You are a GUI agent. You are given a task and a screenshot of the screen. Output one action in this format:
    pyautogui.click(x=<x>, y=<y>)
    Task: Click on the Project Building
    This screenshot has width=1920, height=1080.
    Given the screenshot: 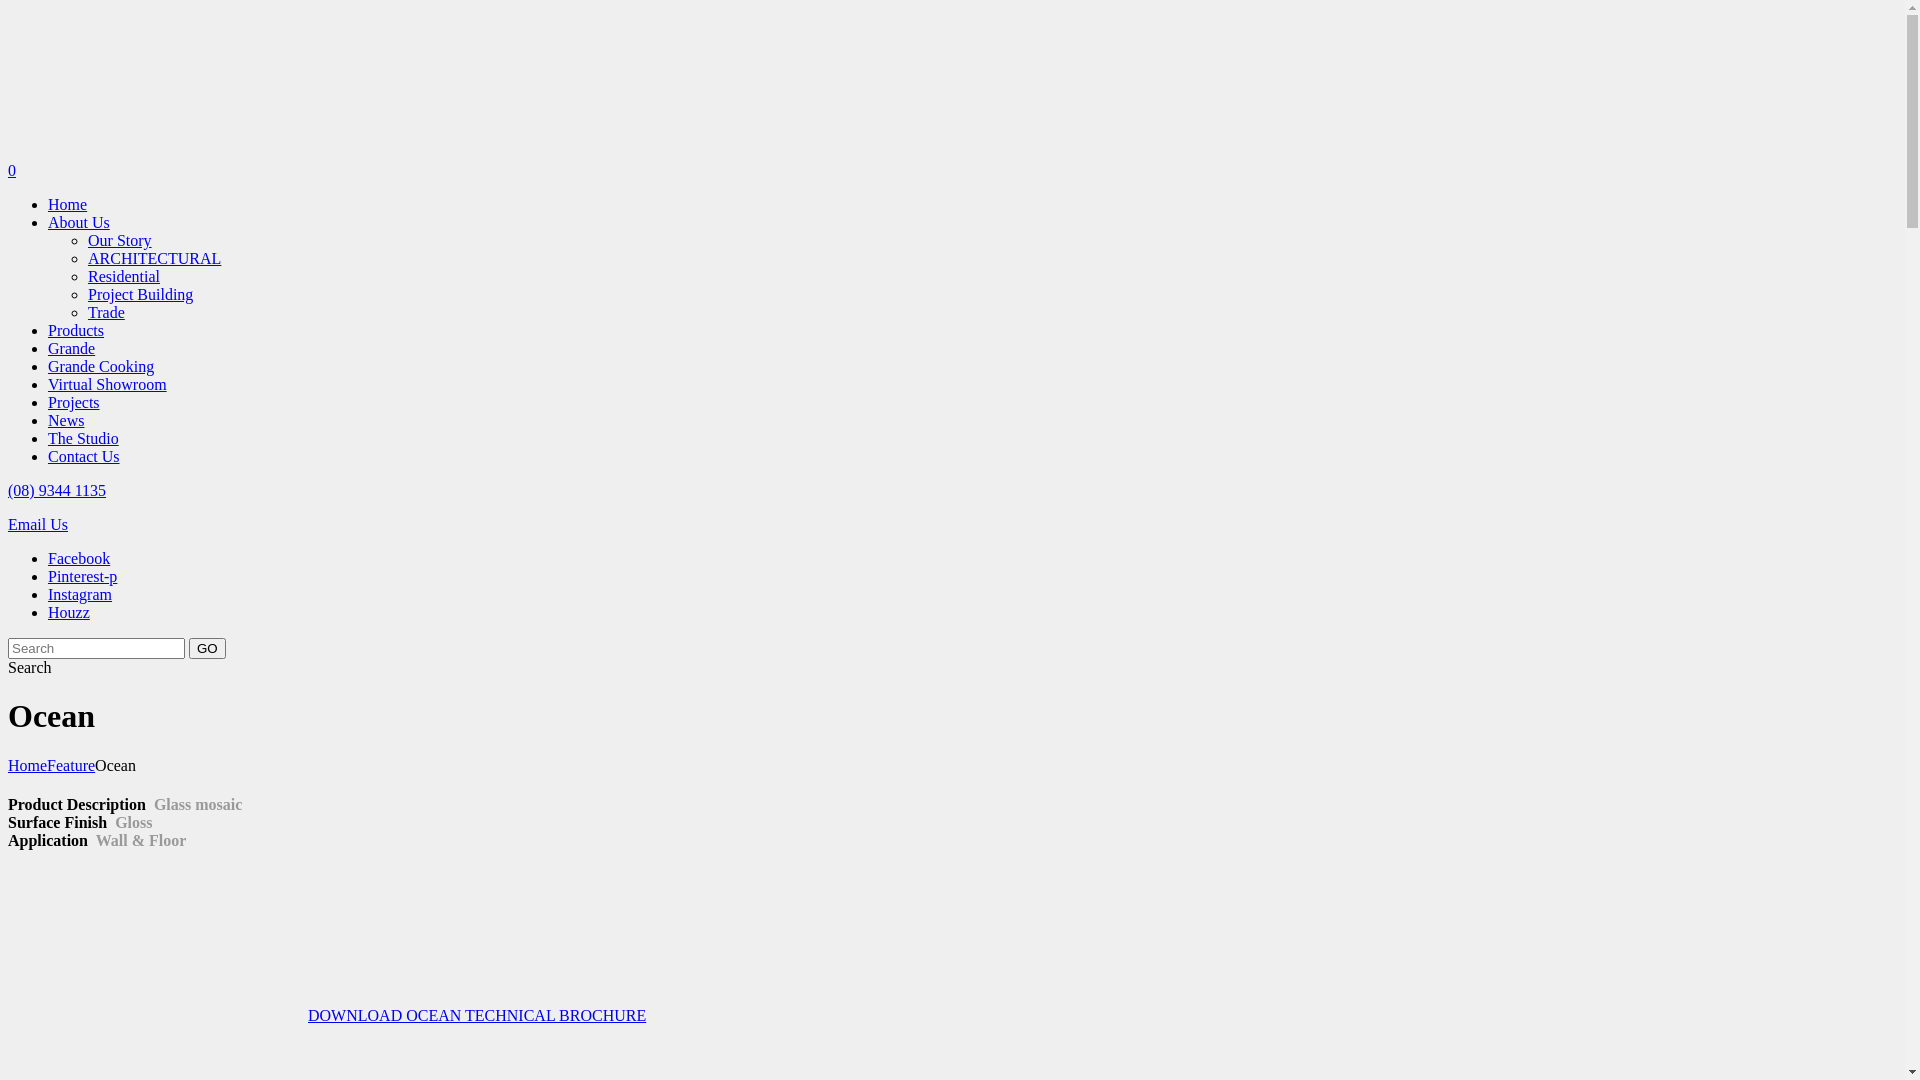 What is the action you would take?
    pyautogui.click(x=140, y=294)
    